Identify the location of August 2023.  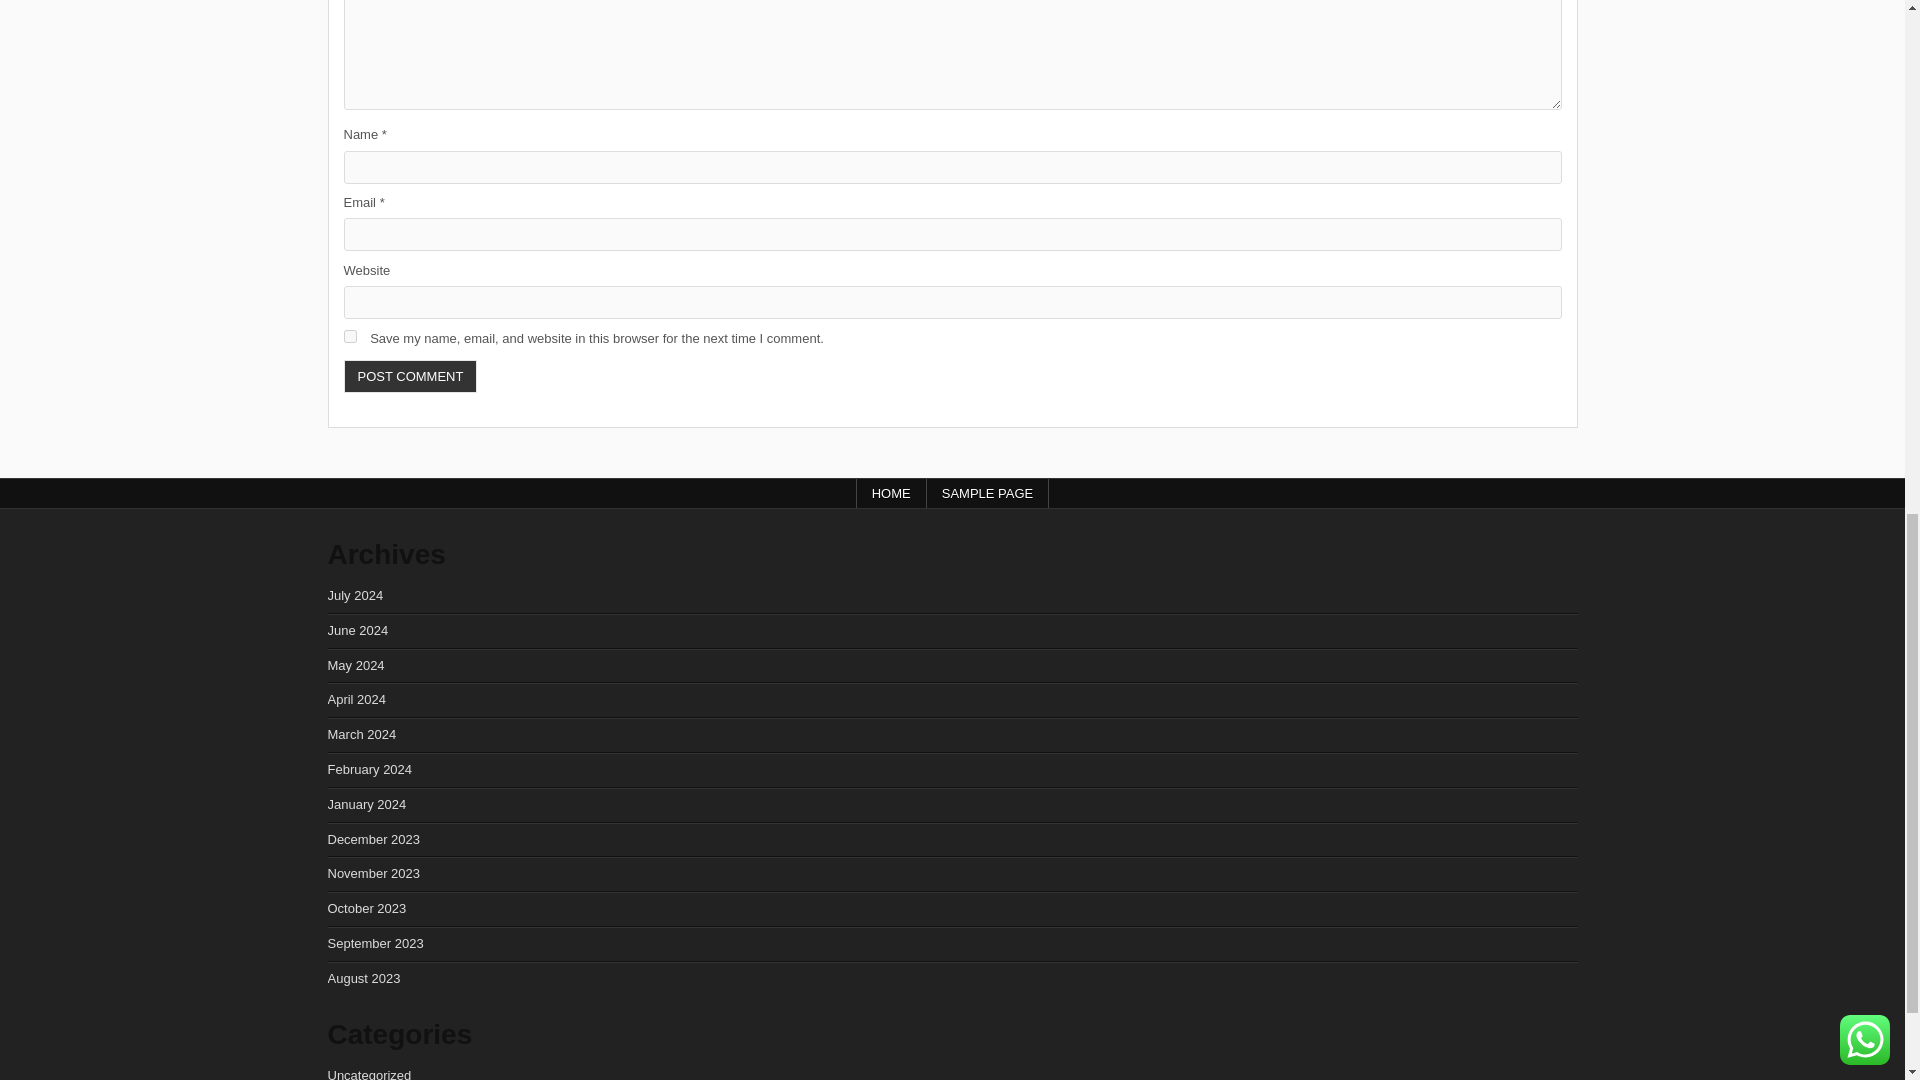
(364, 978).